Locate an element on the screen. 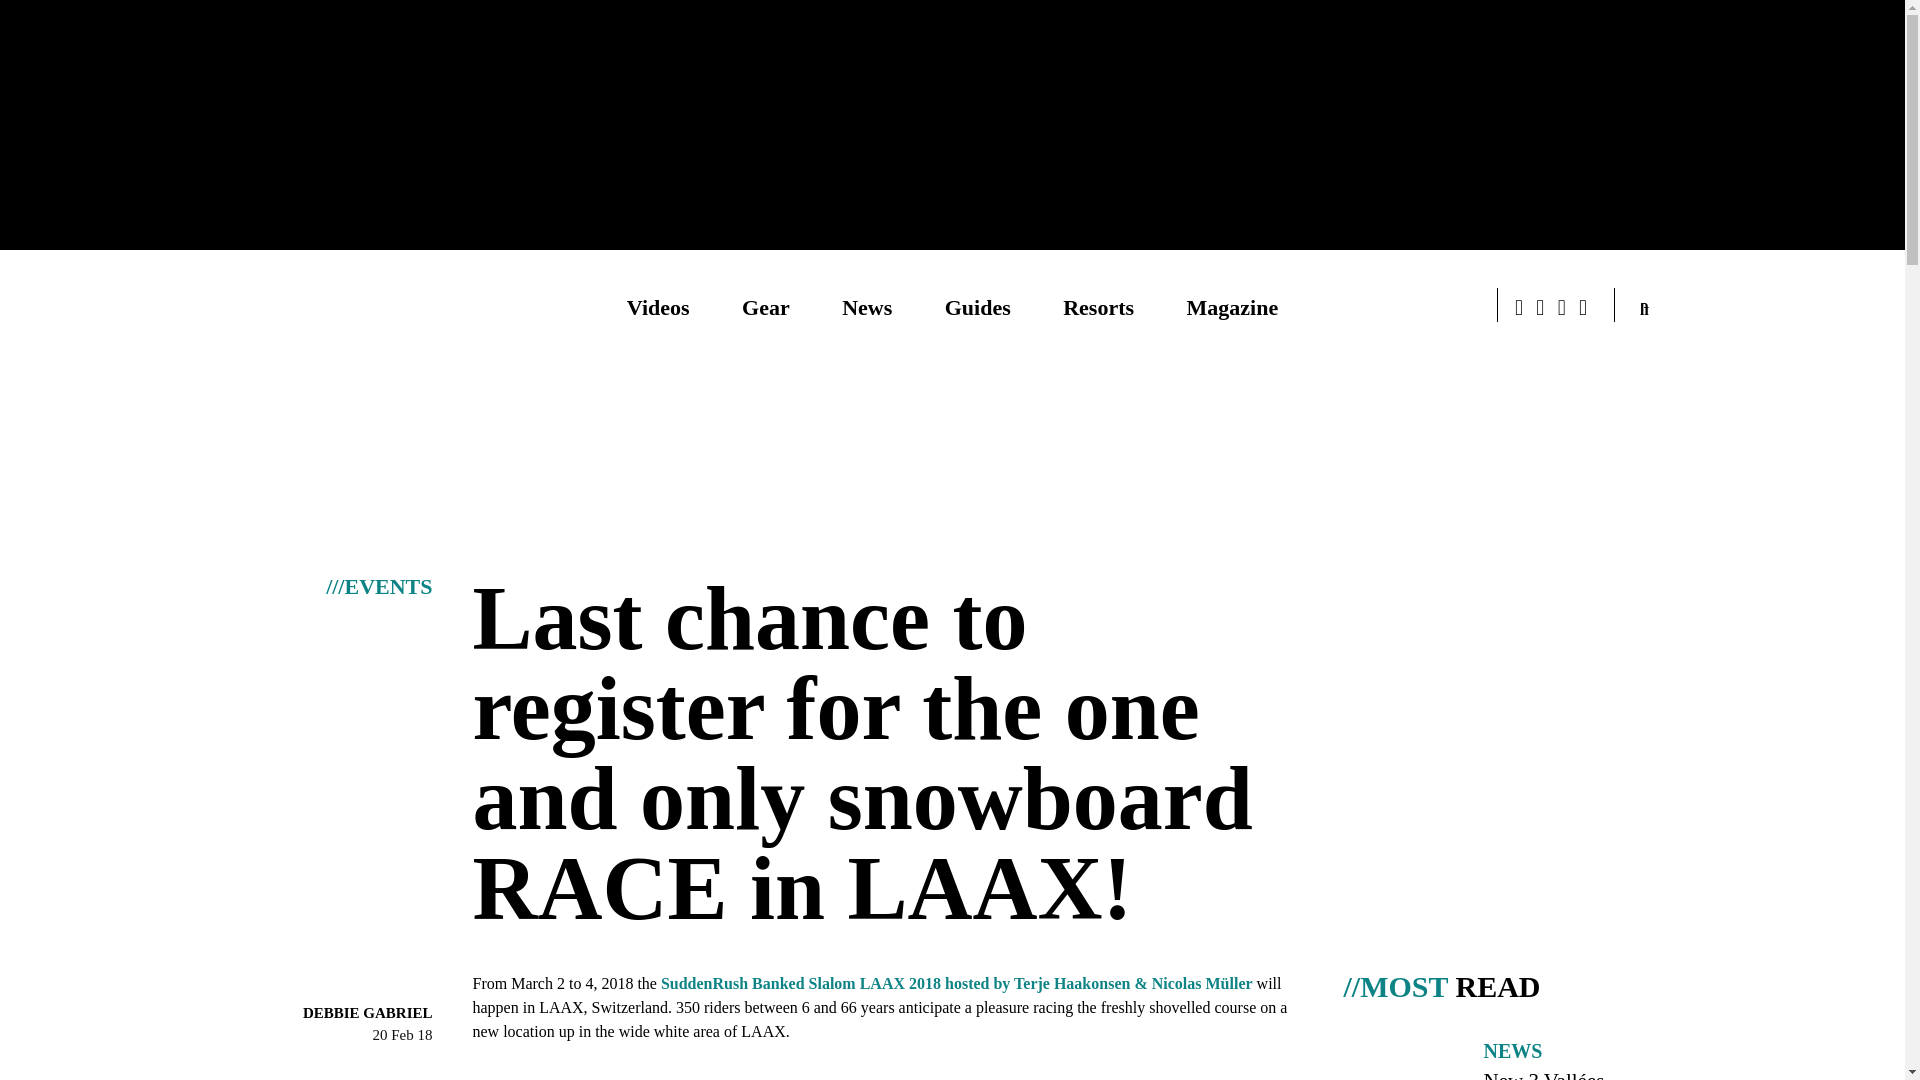 Image resolution: width=1920 pixels, height=1080 pixels. Guides is located at coordinates (978, 306).